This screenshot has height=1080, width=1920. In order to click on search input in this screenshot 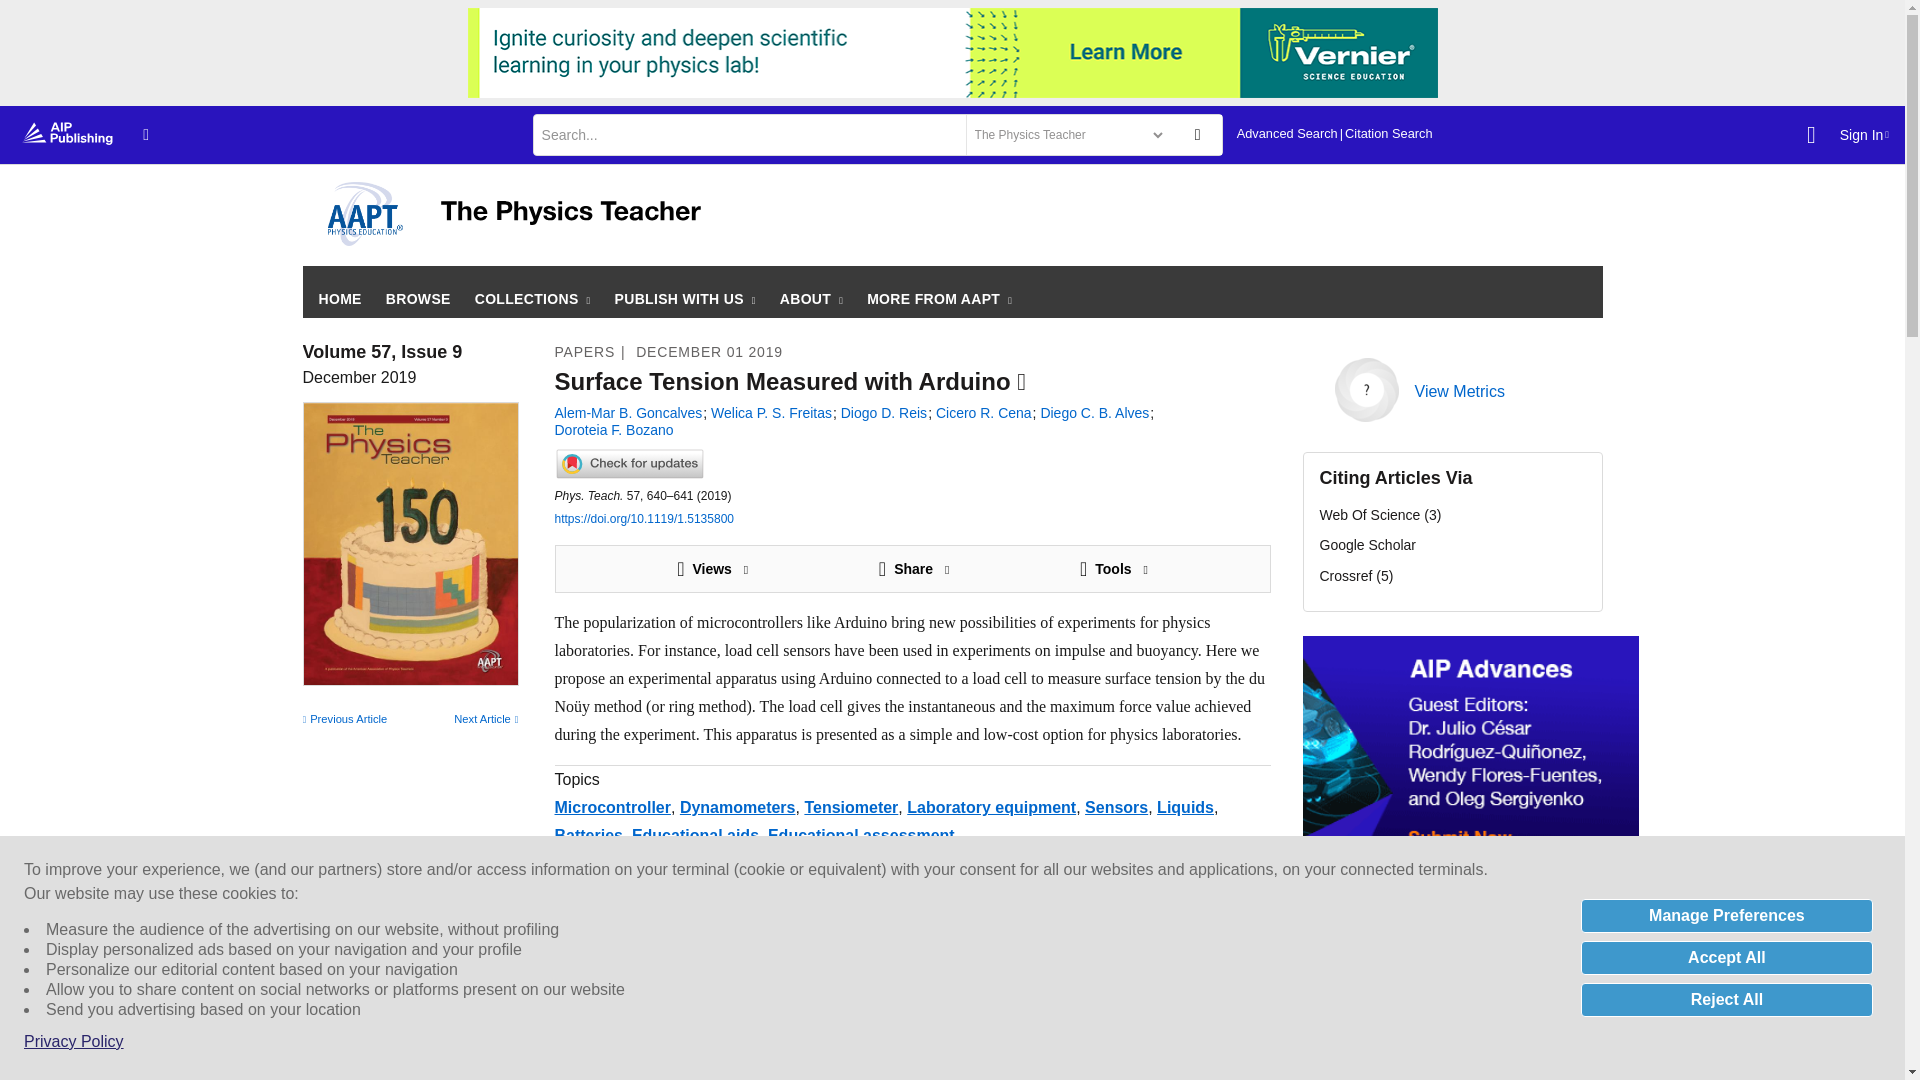, I will do `click(747, 134)`.